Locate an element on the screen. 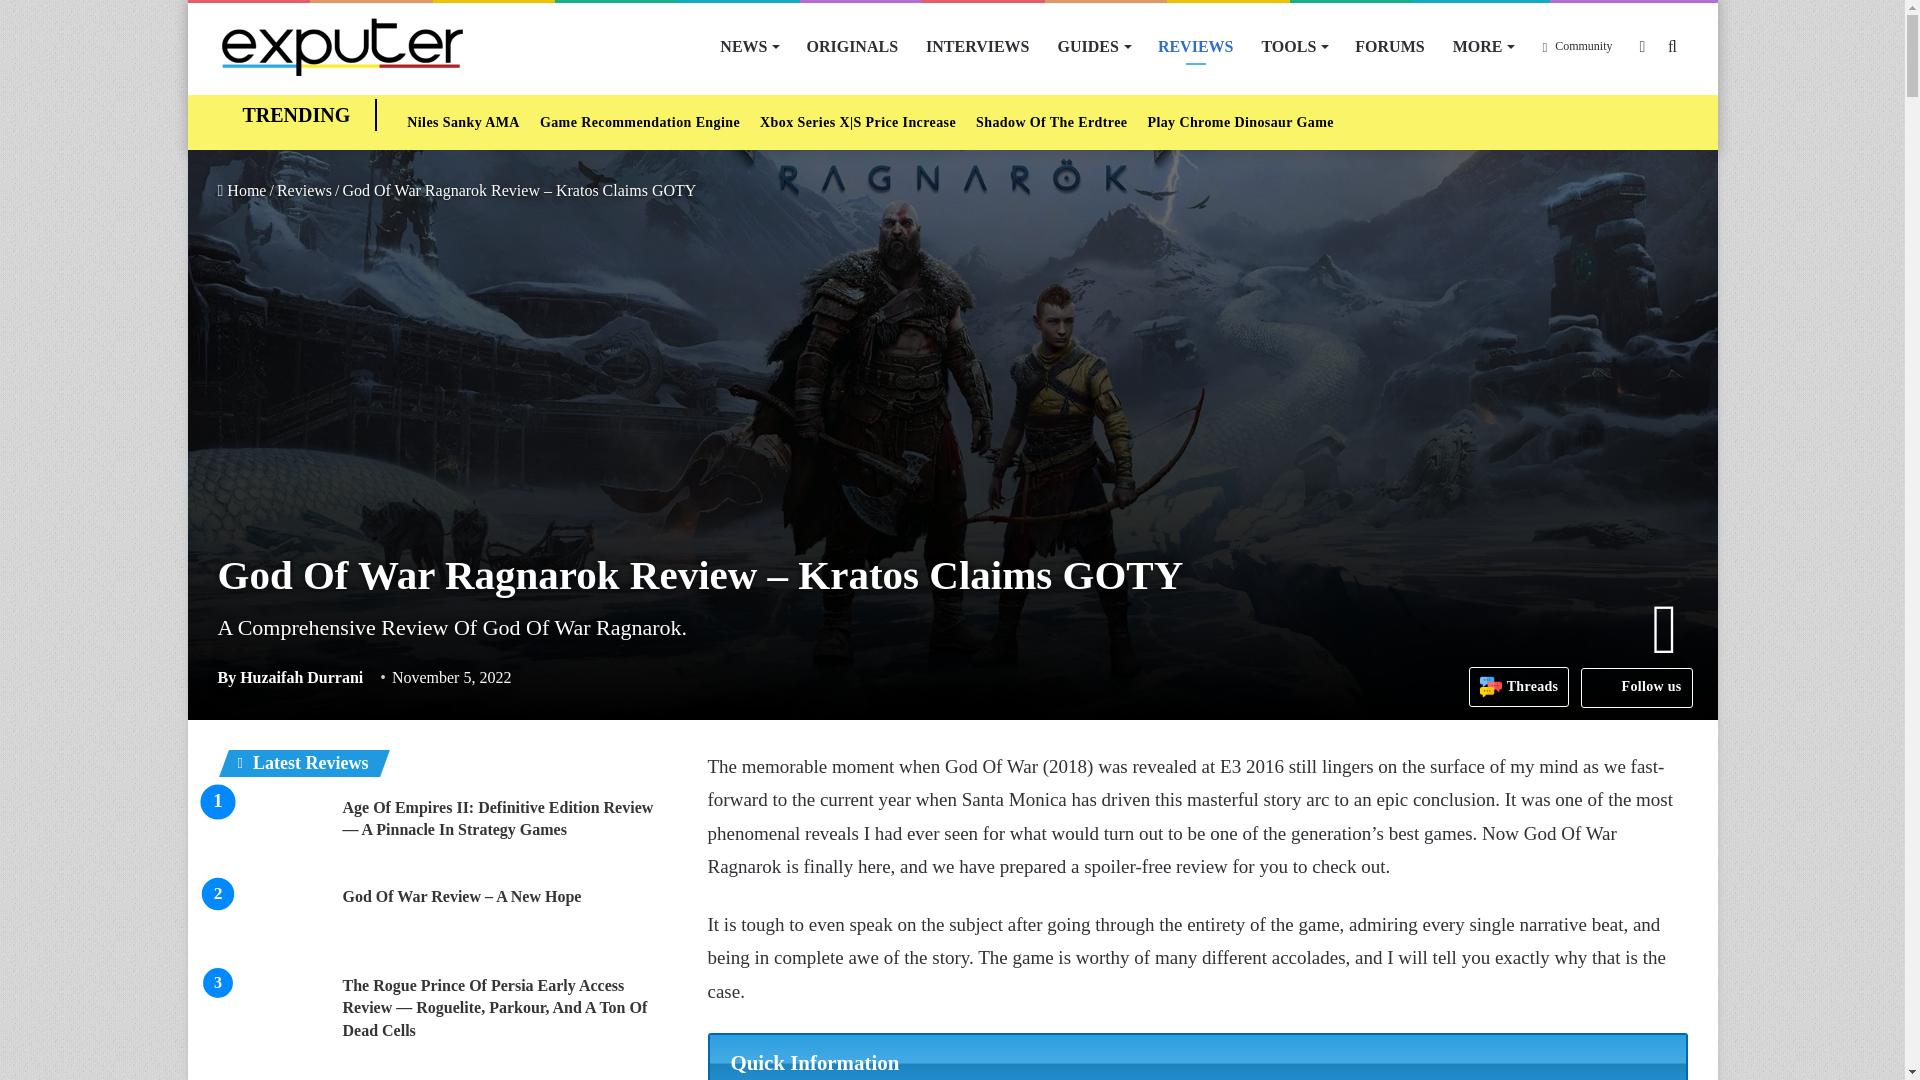 Image resolution: width=1920 pixels, height=1080 pixels. NEWS is located at coordinates (748, 46).